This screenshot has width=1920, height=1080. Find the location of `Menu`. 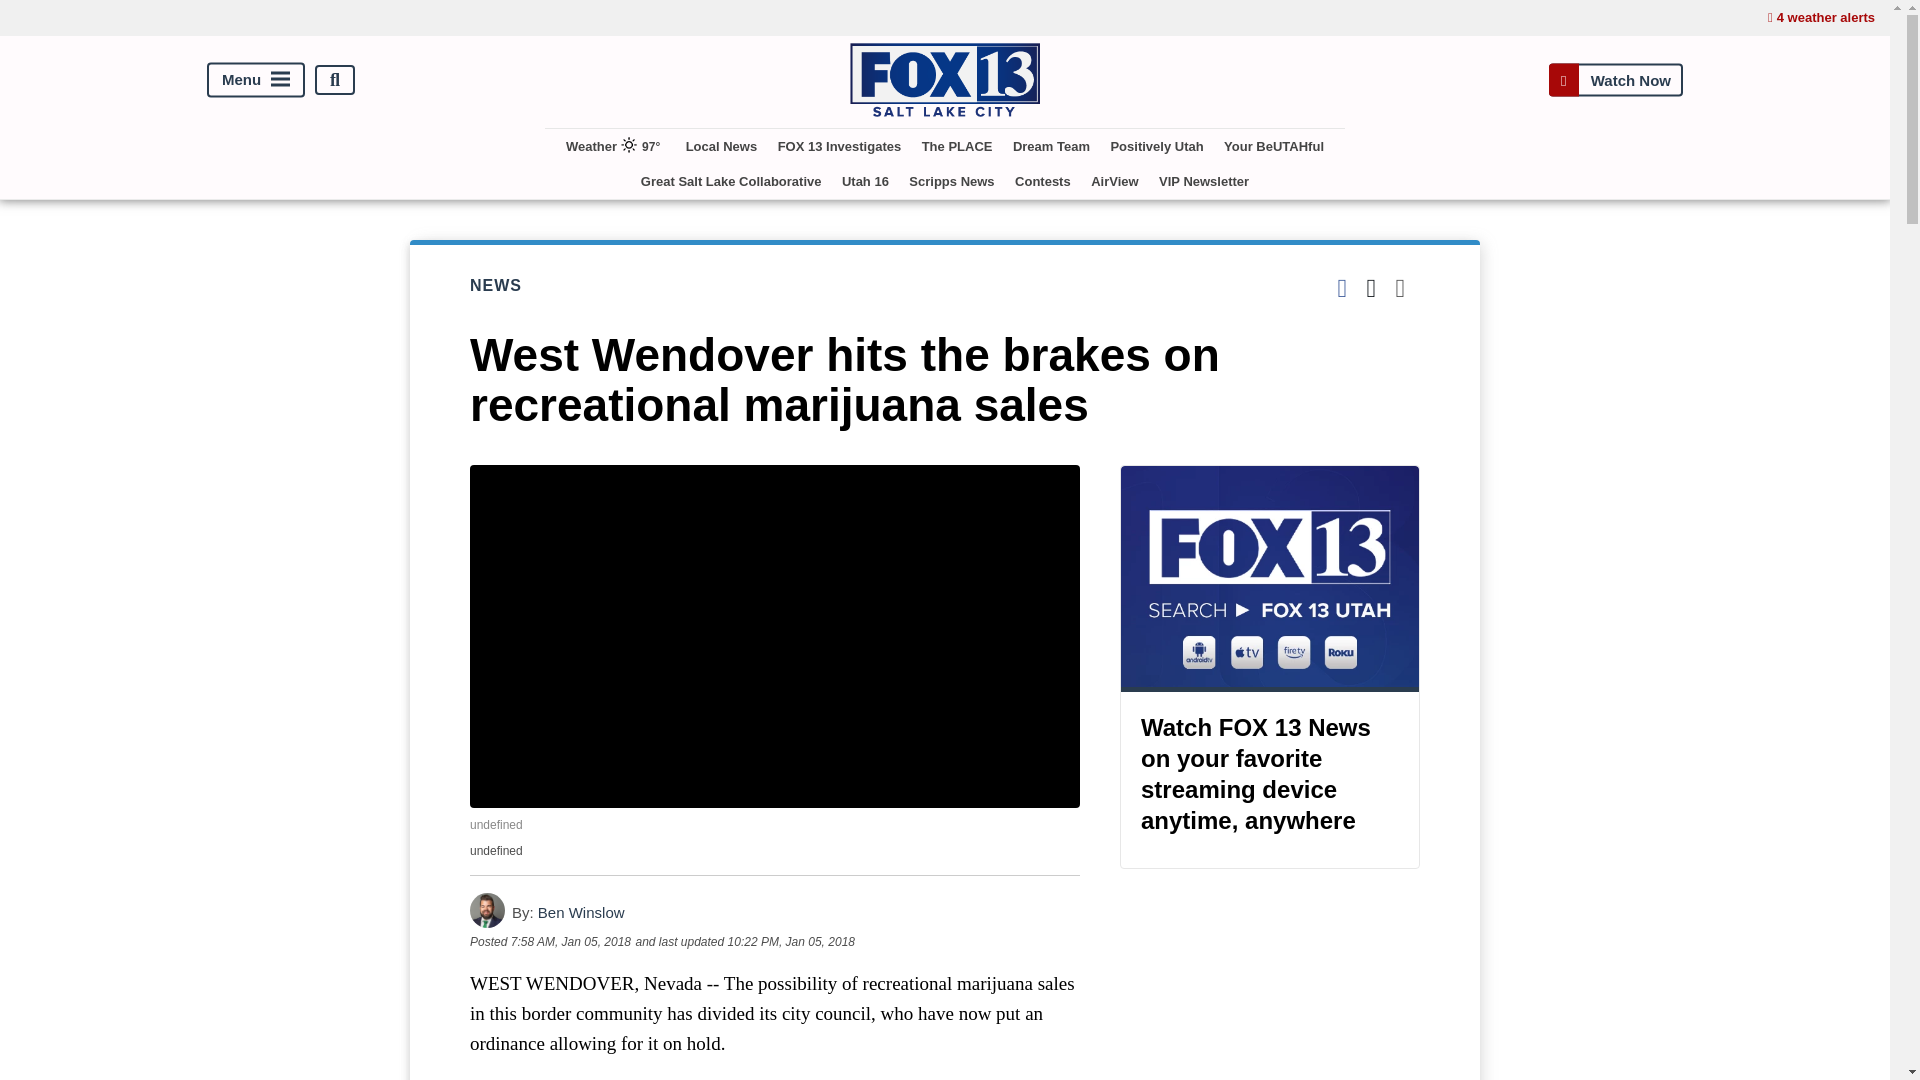

Menu is located at coordinates (256, 80).